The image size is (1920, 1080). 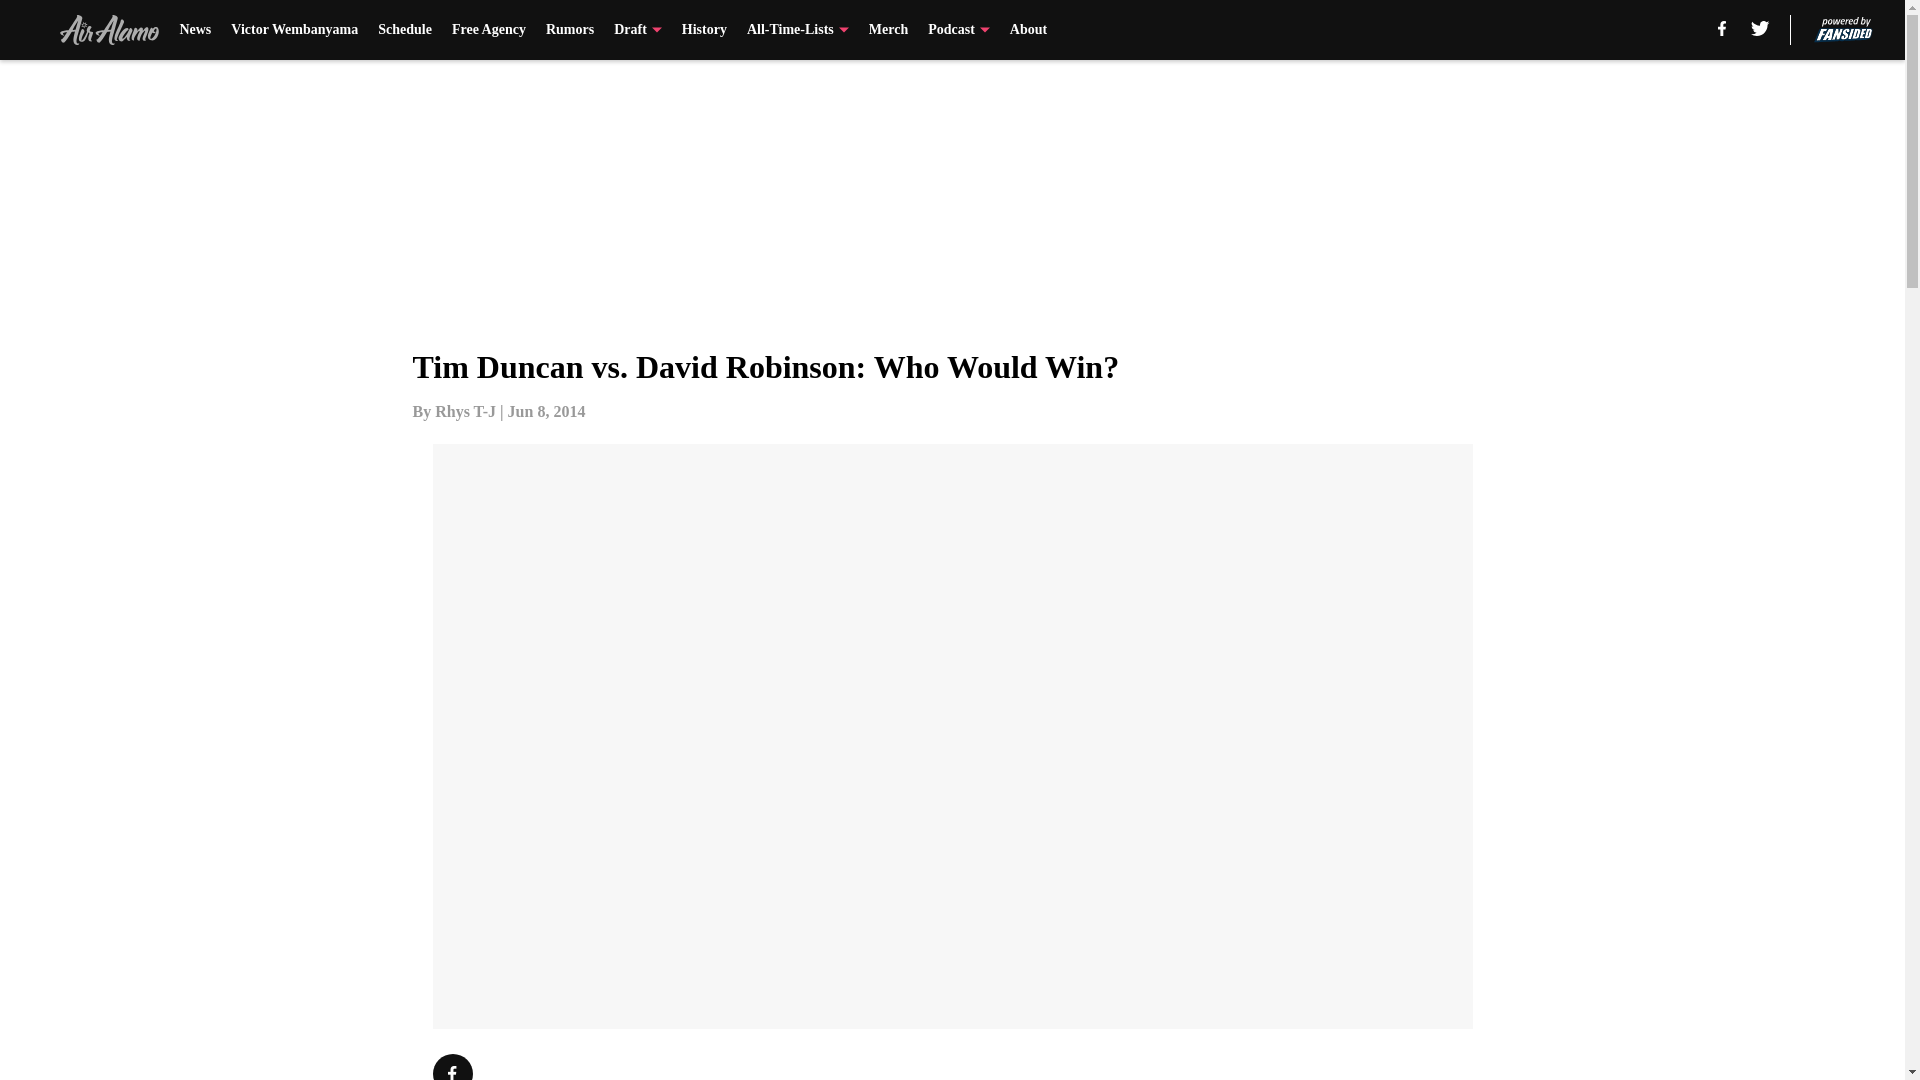 What do you see at coordinates (638, 30) in the screenshot?
I see `Draft` at bounding box center [638, 30].